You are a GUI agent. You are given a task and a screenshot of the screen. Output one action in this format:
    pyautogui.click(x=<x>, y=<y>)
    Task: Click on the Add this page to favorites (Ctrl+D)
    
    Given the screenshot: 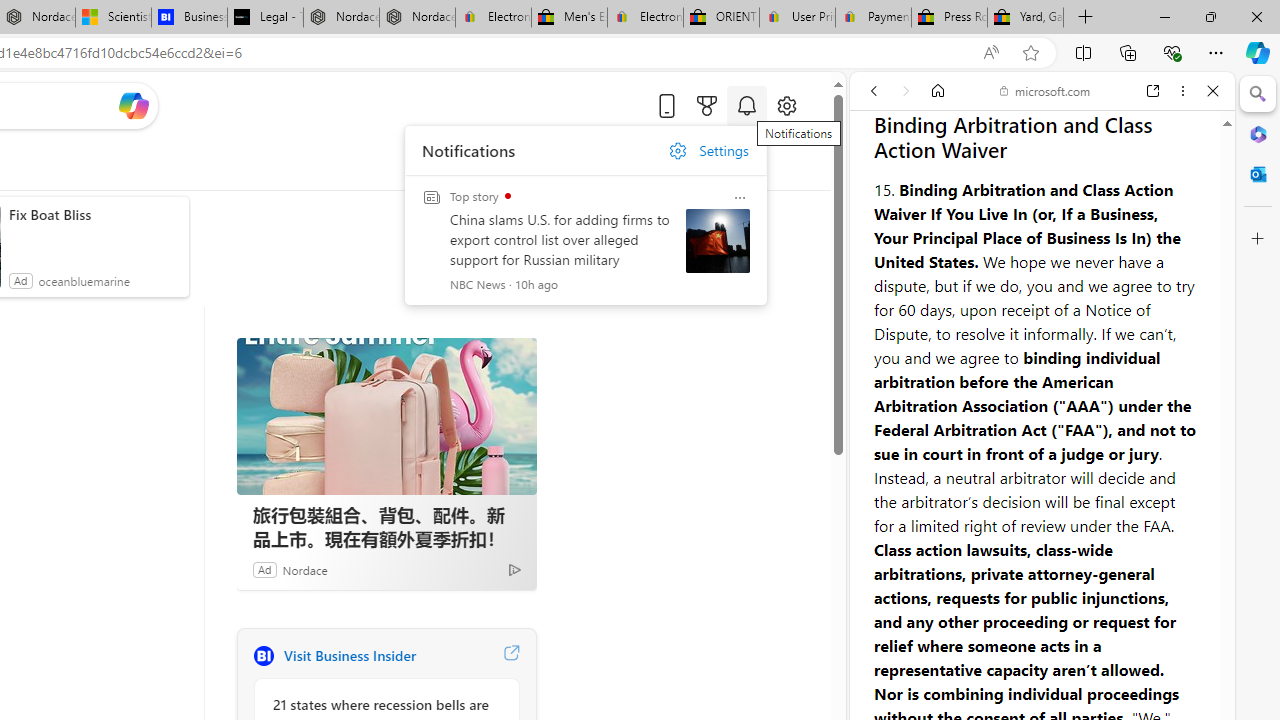 What is the action you would take?
    pyautogui.click(x=1030, y=53)
    